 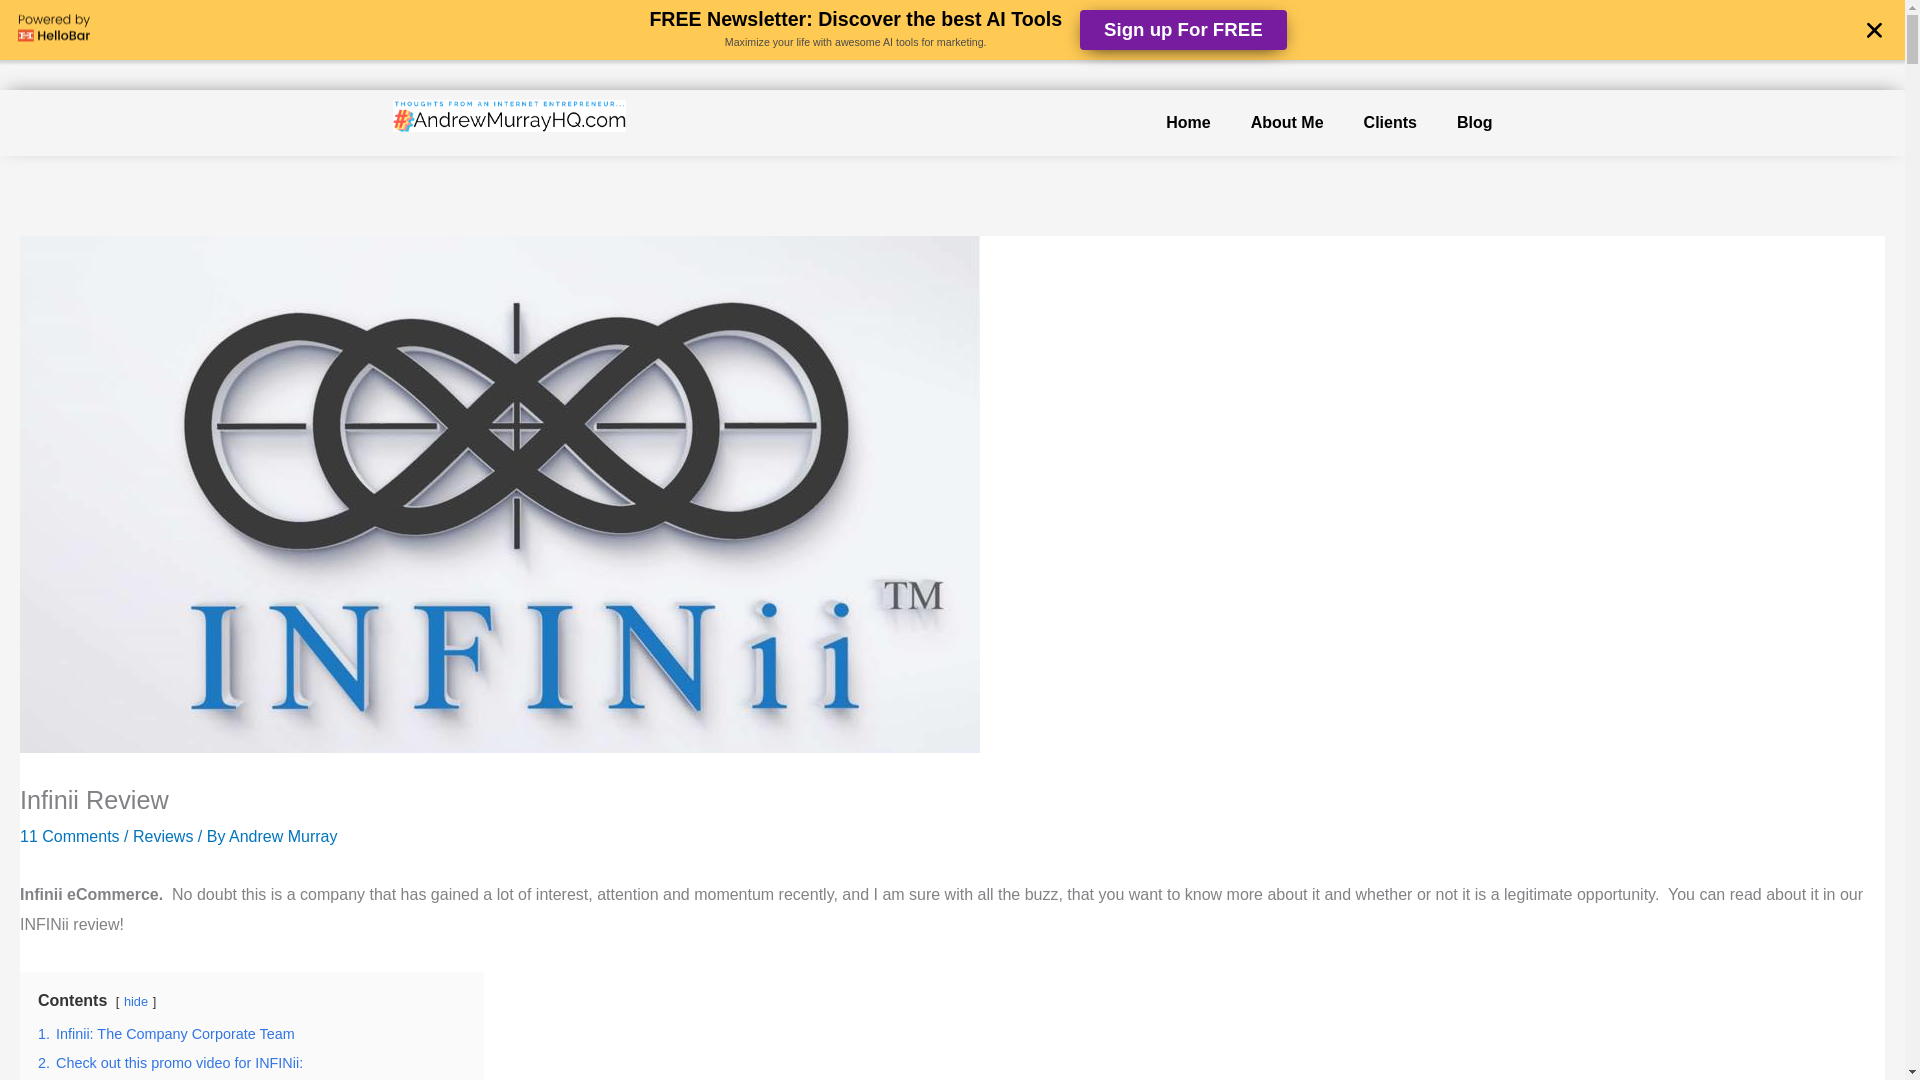 What do you see at coordinates (69, 836) in the screenshot?
I see `11 Comments` at bounding box center [69, 836].